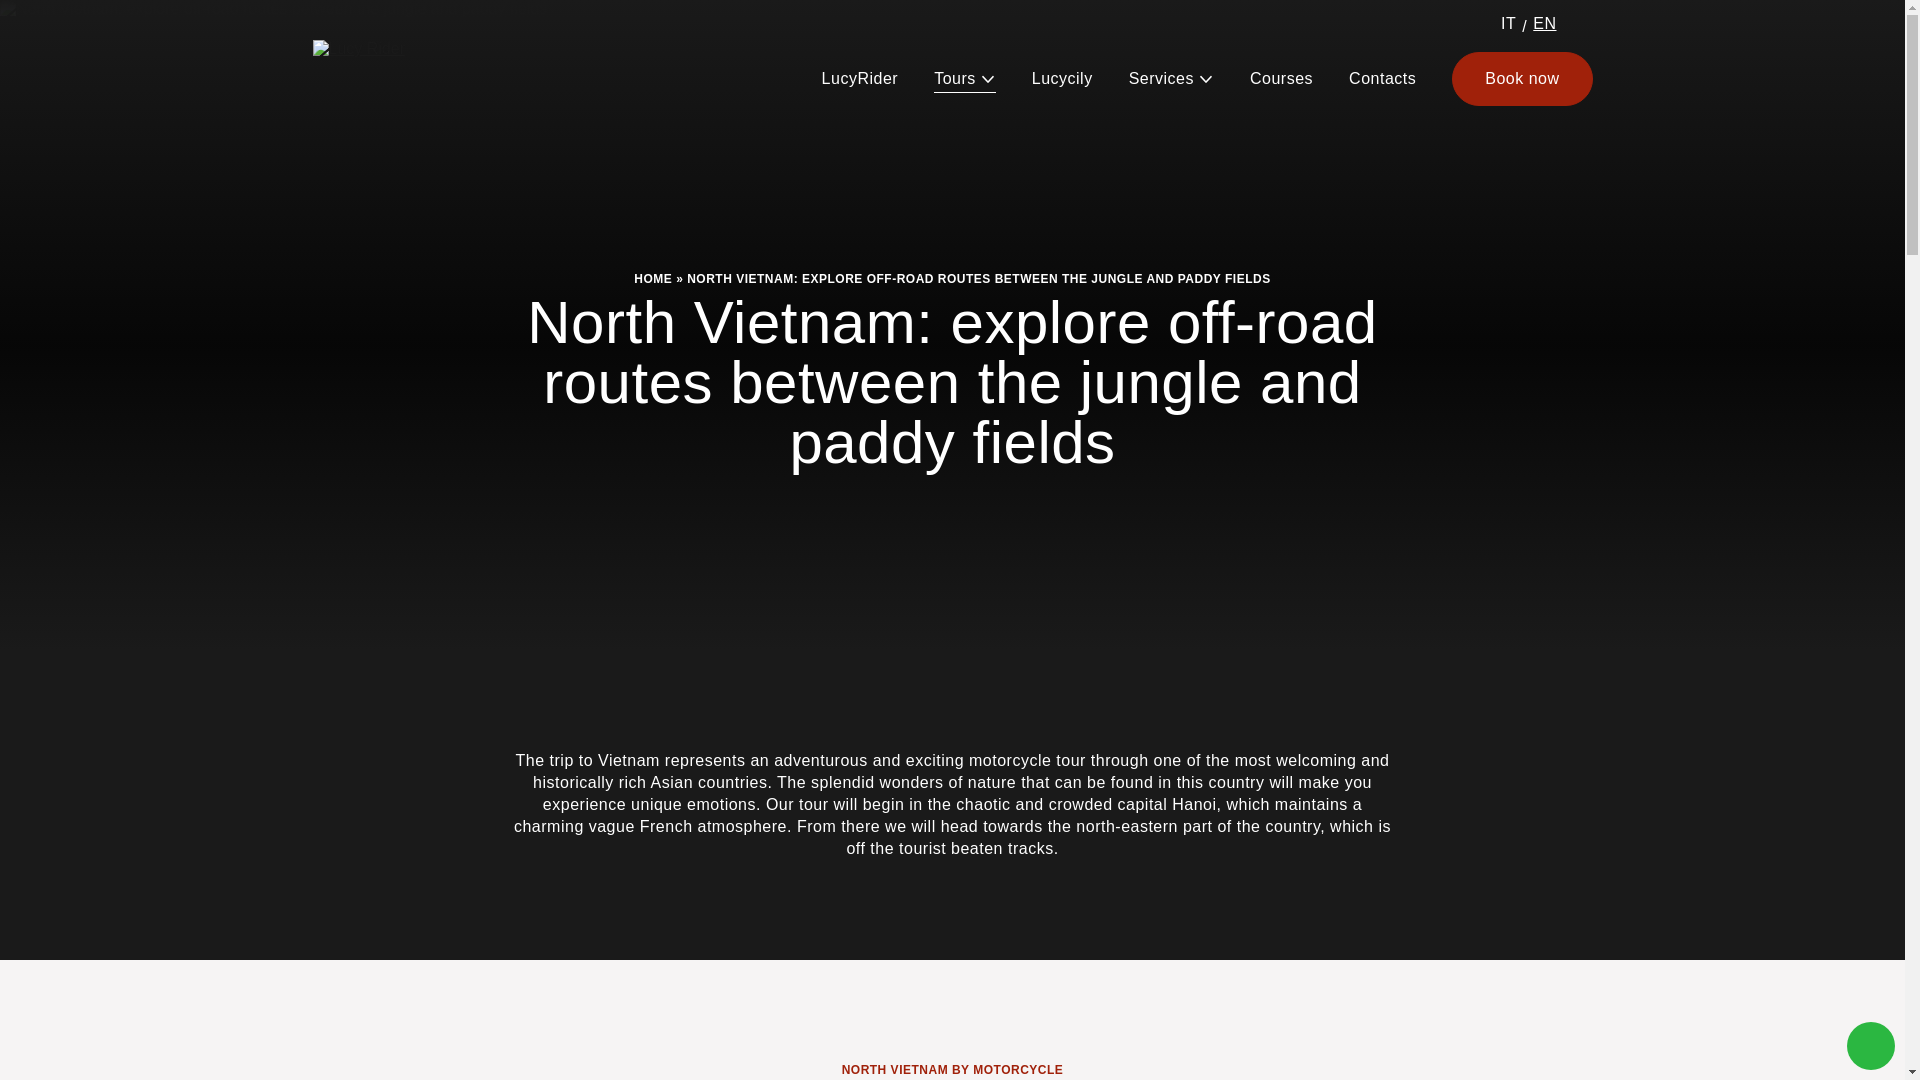 The height and width of the screenshot is (1080, 1920). What do you see at coordinates (1871, 1046) in the screenshot?
I see `Whatsapp` at bounding box center [1871, 1046].